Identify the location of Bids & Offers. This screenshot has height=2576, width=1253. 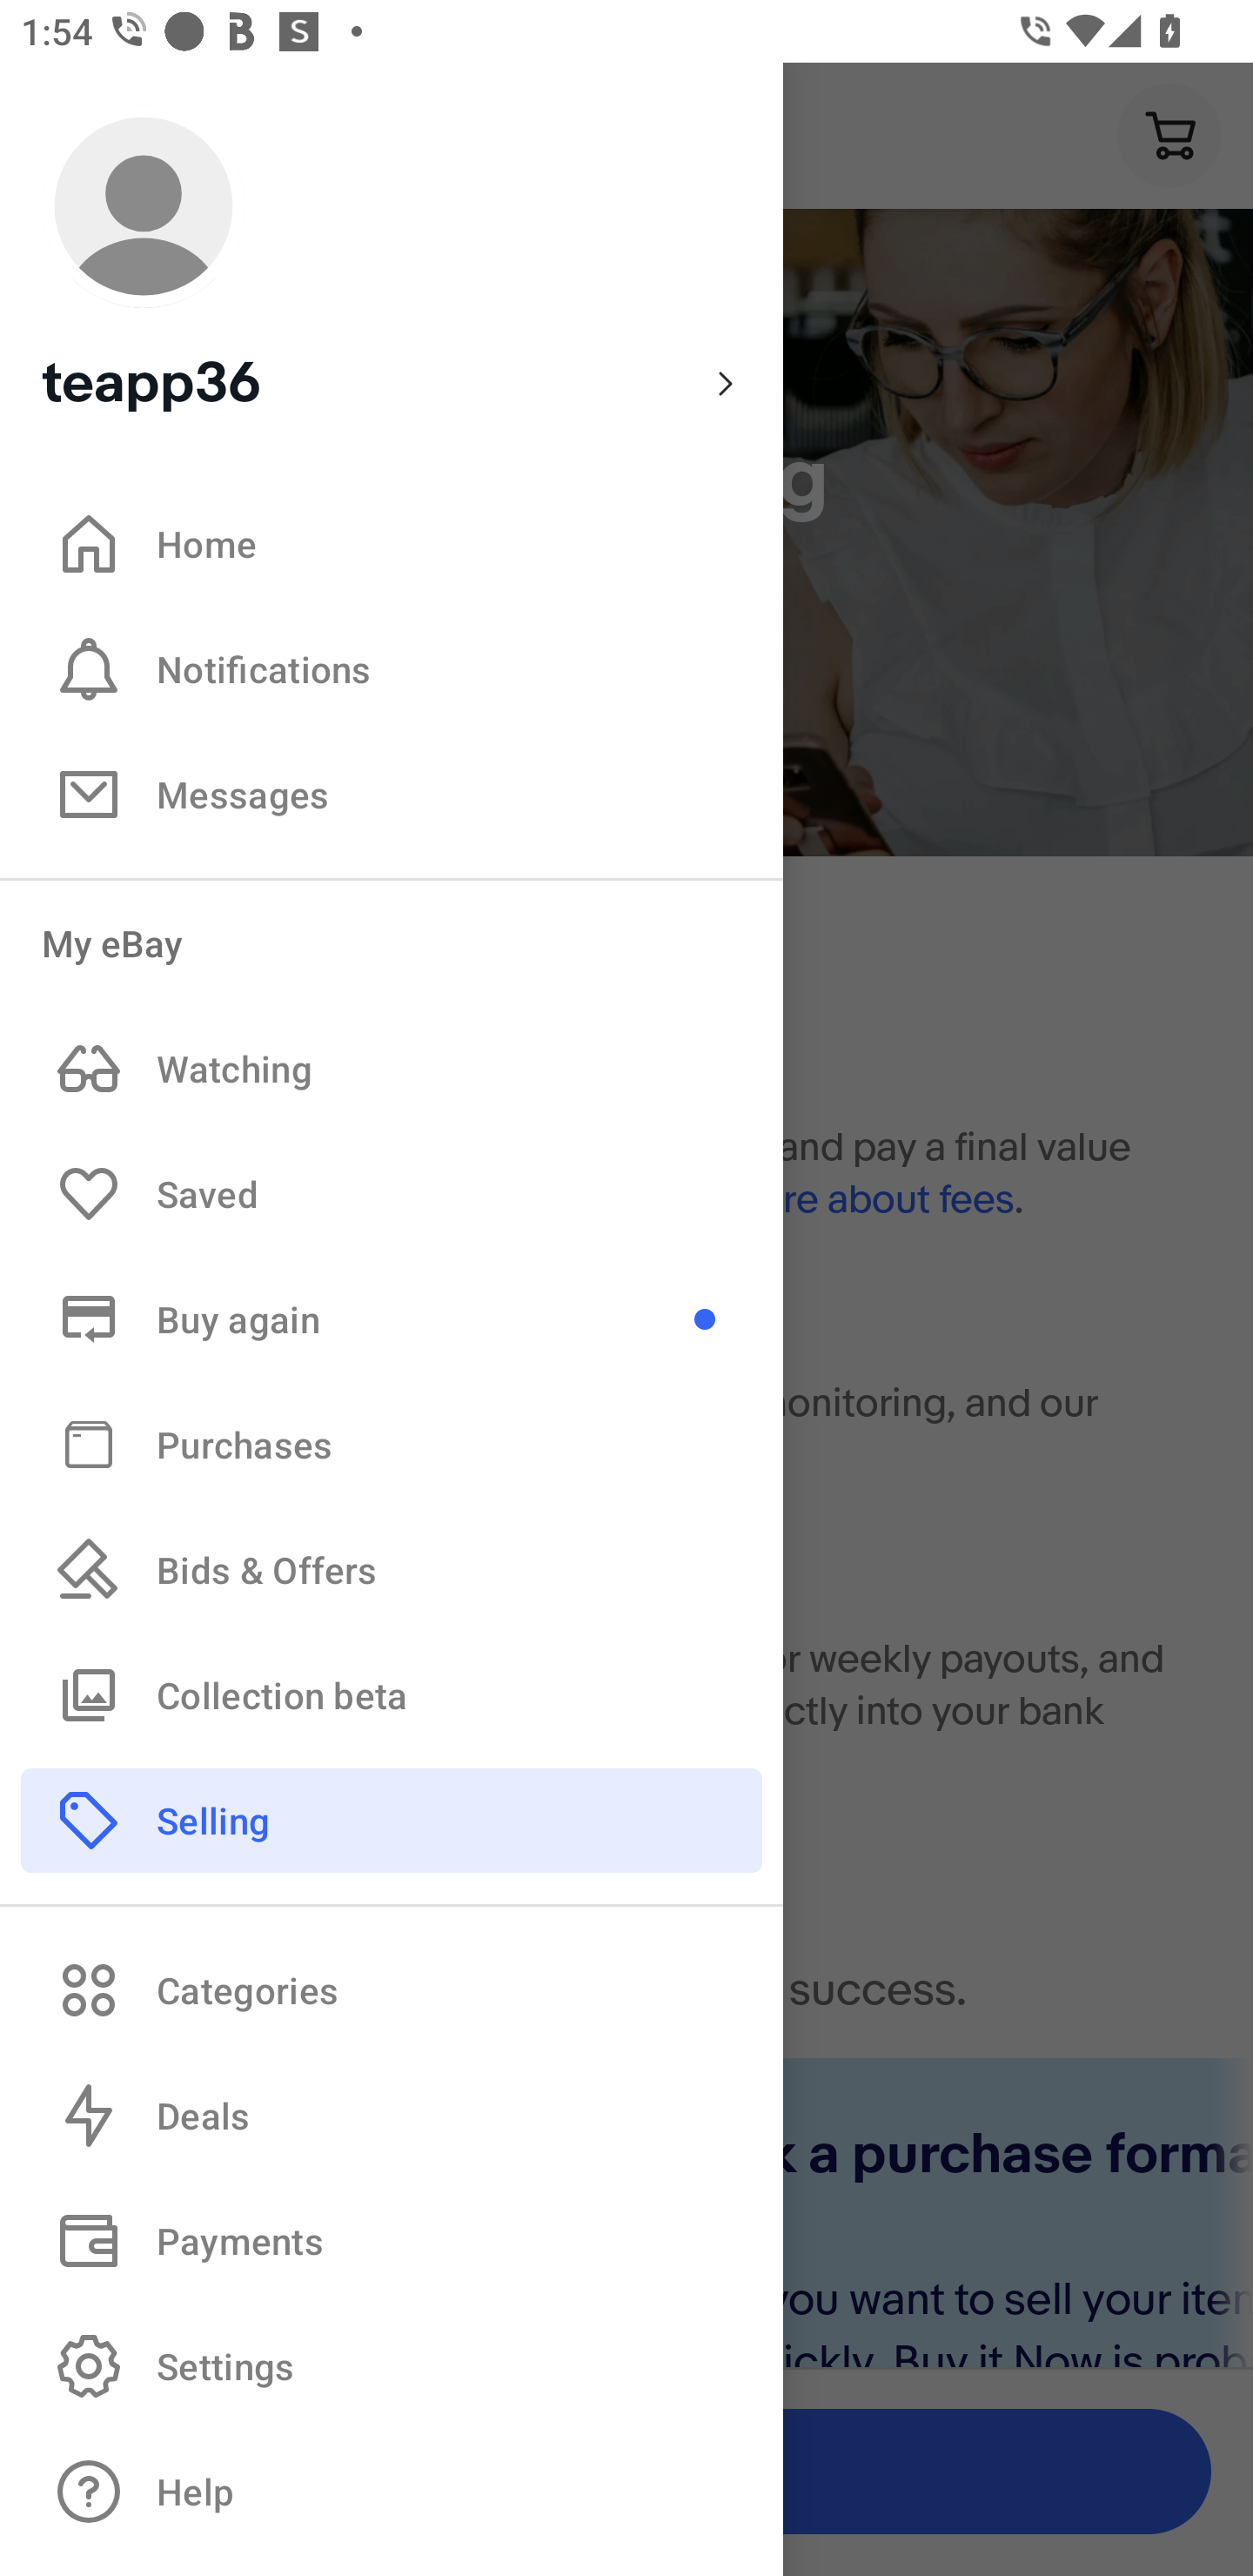
(392, 1570).